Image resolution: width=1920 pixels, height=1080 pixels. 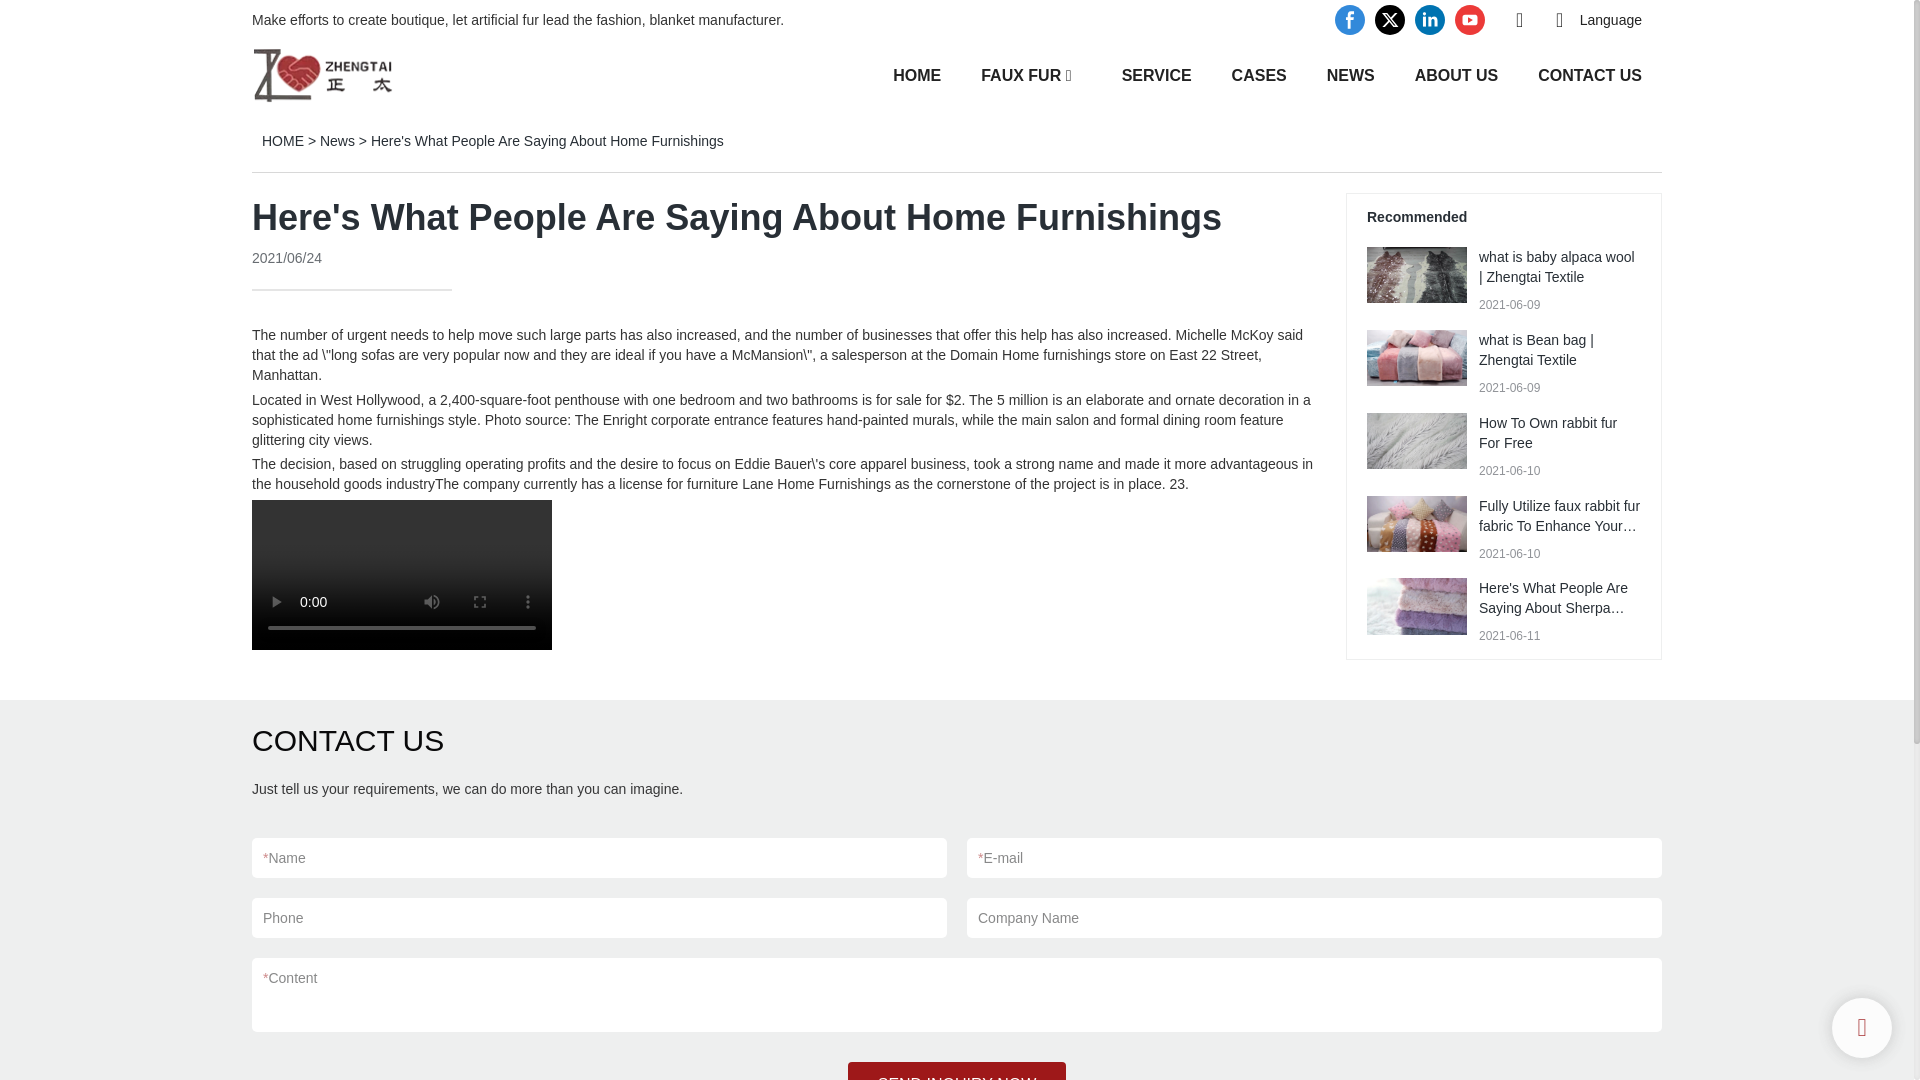 What do you see at coordinates (1547, 432) in the screenshot?
I see `How To Own rabbit fur For Free` at bounding box center [1547, 432].